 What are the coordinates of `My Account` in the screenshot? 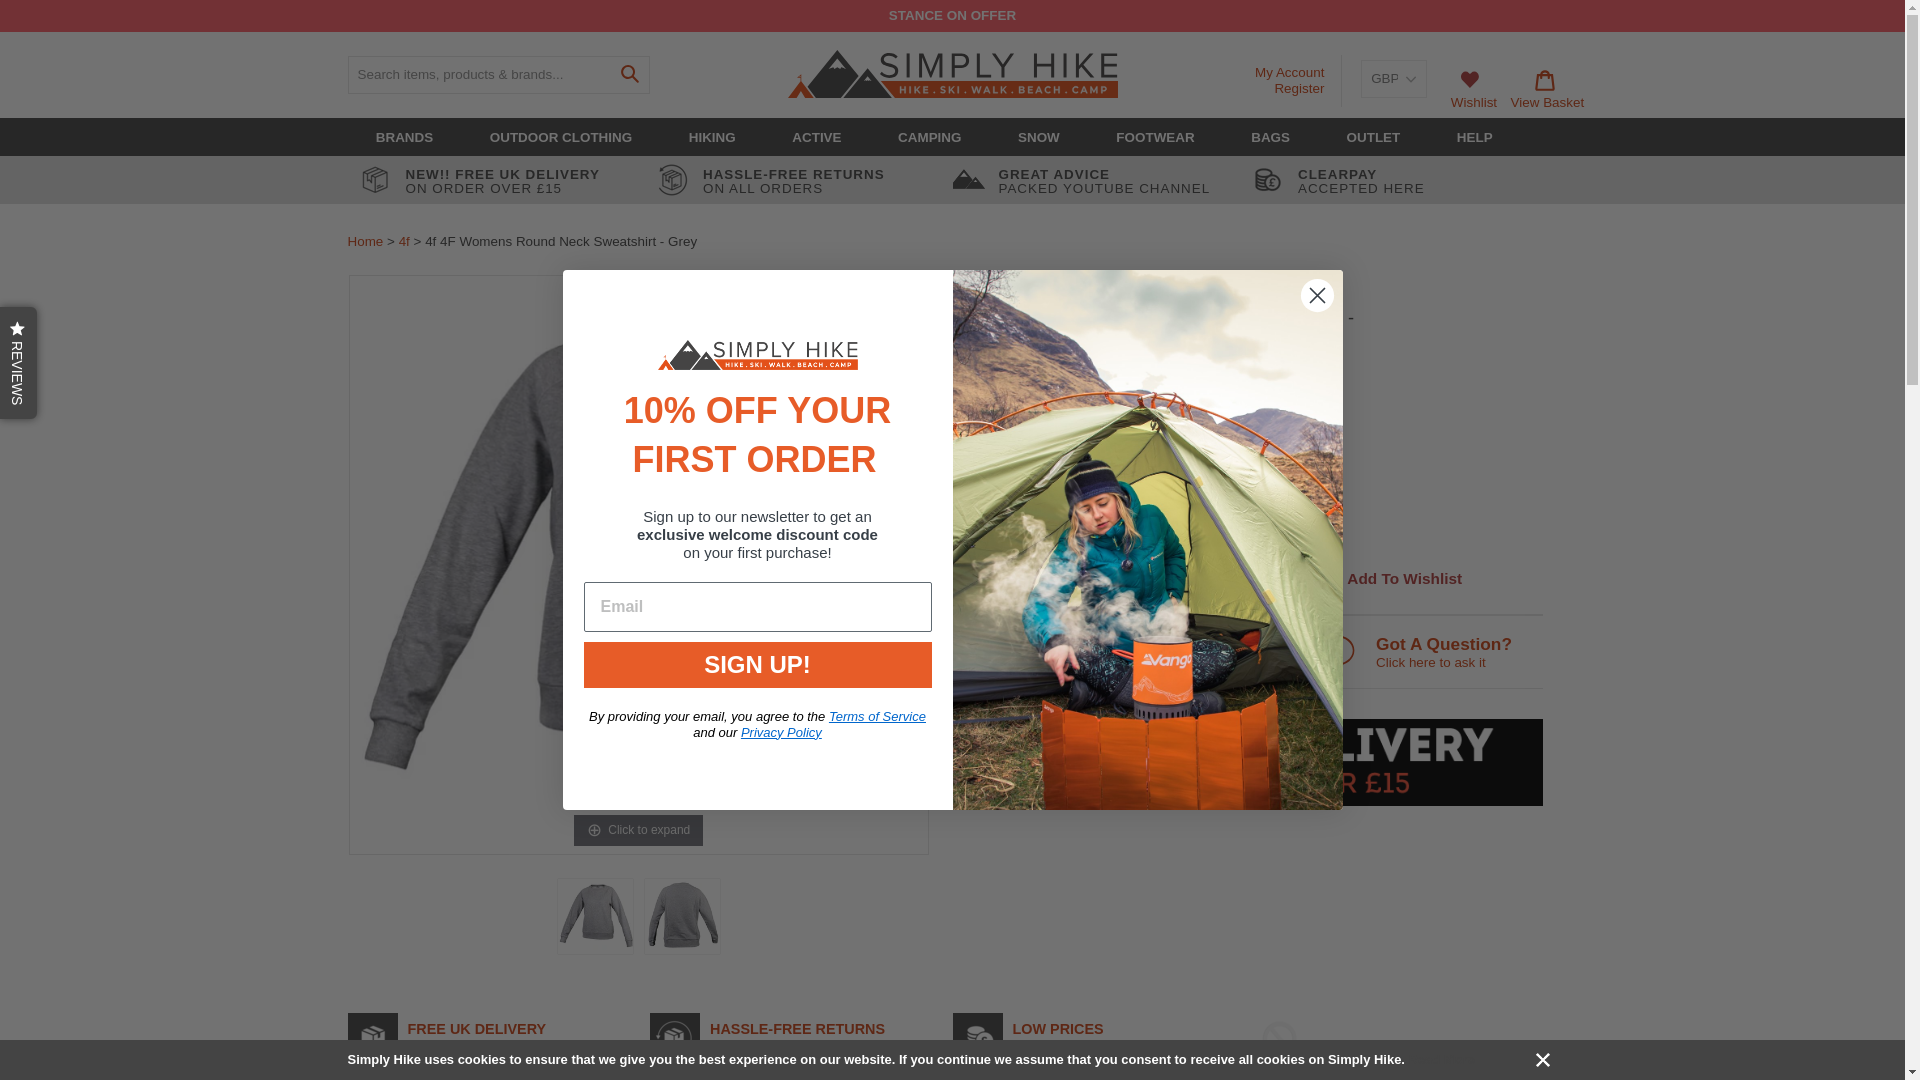 It's located at (1290, 72).